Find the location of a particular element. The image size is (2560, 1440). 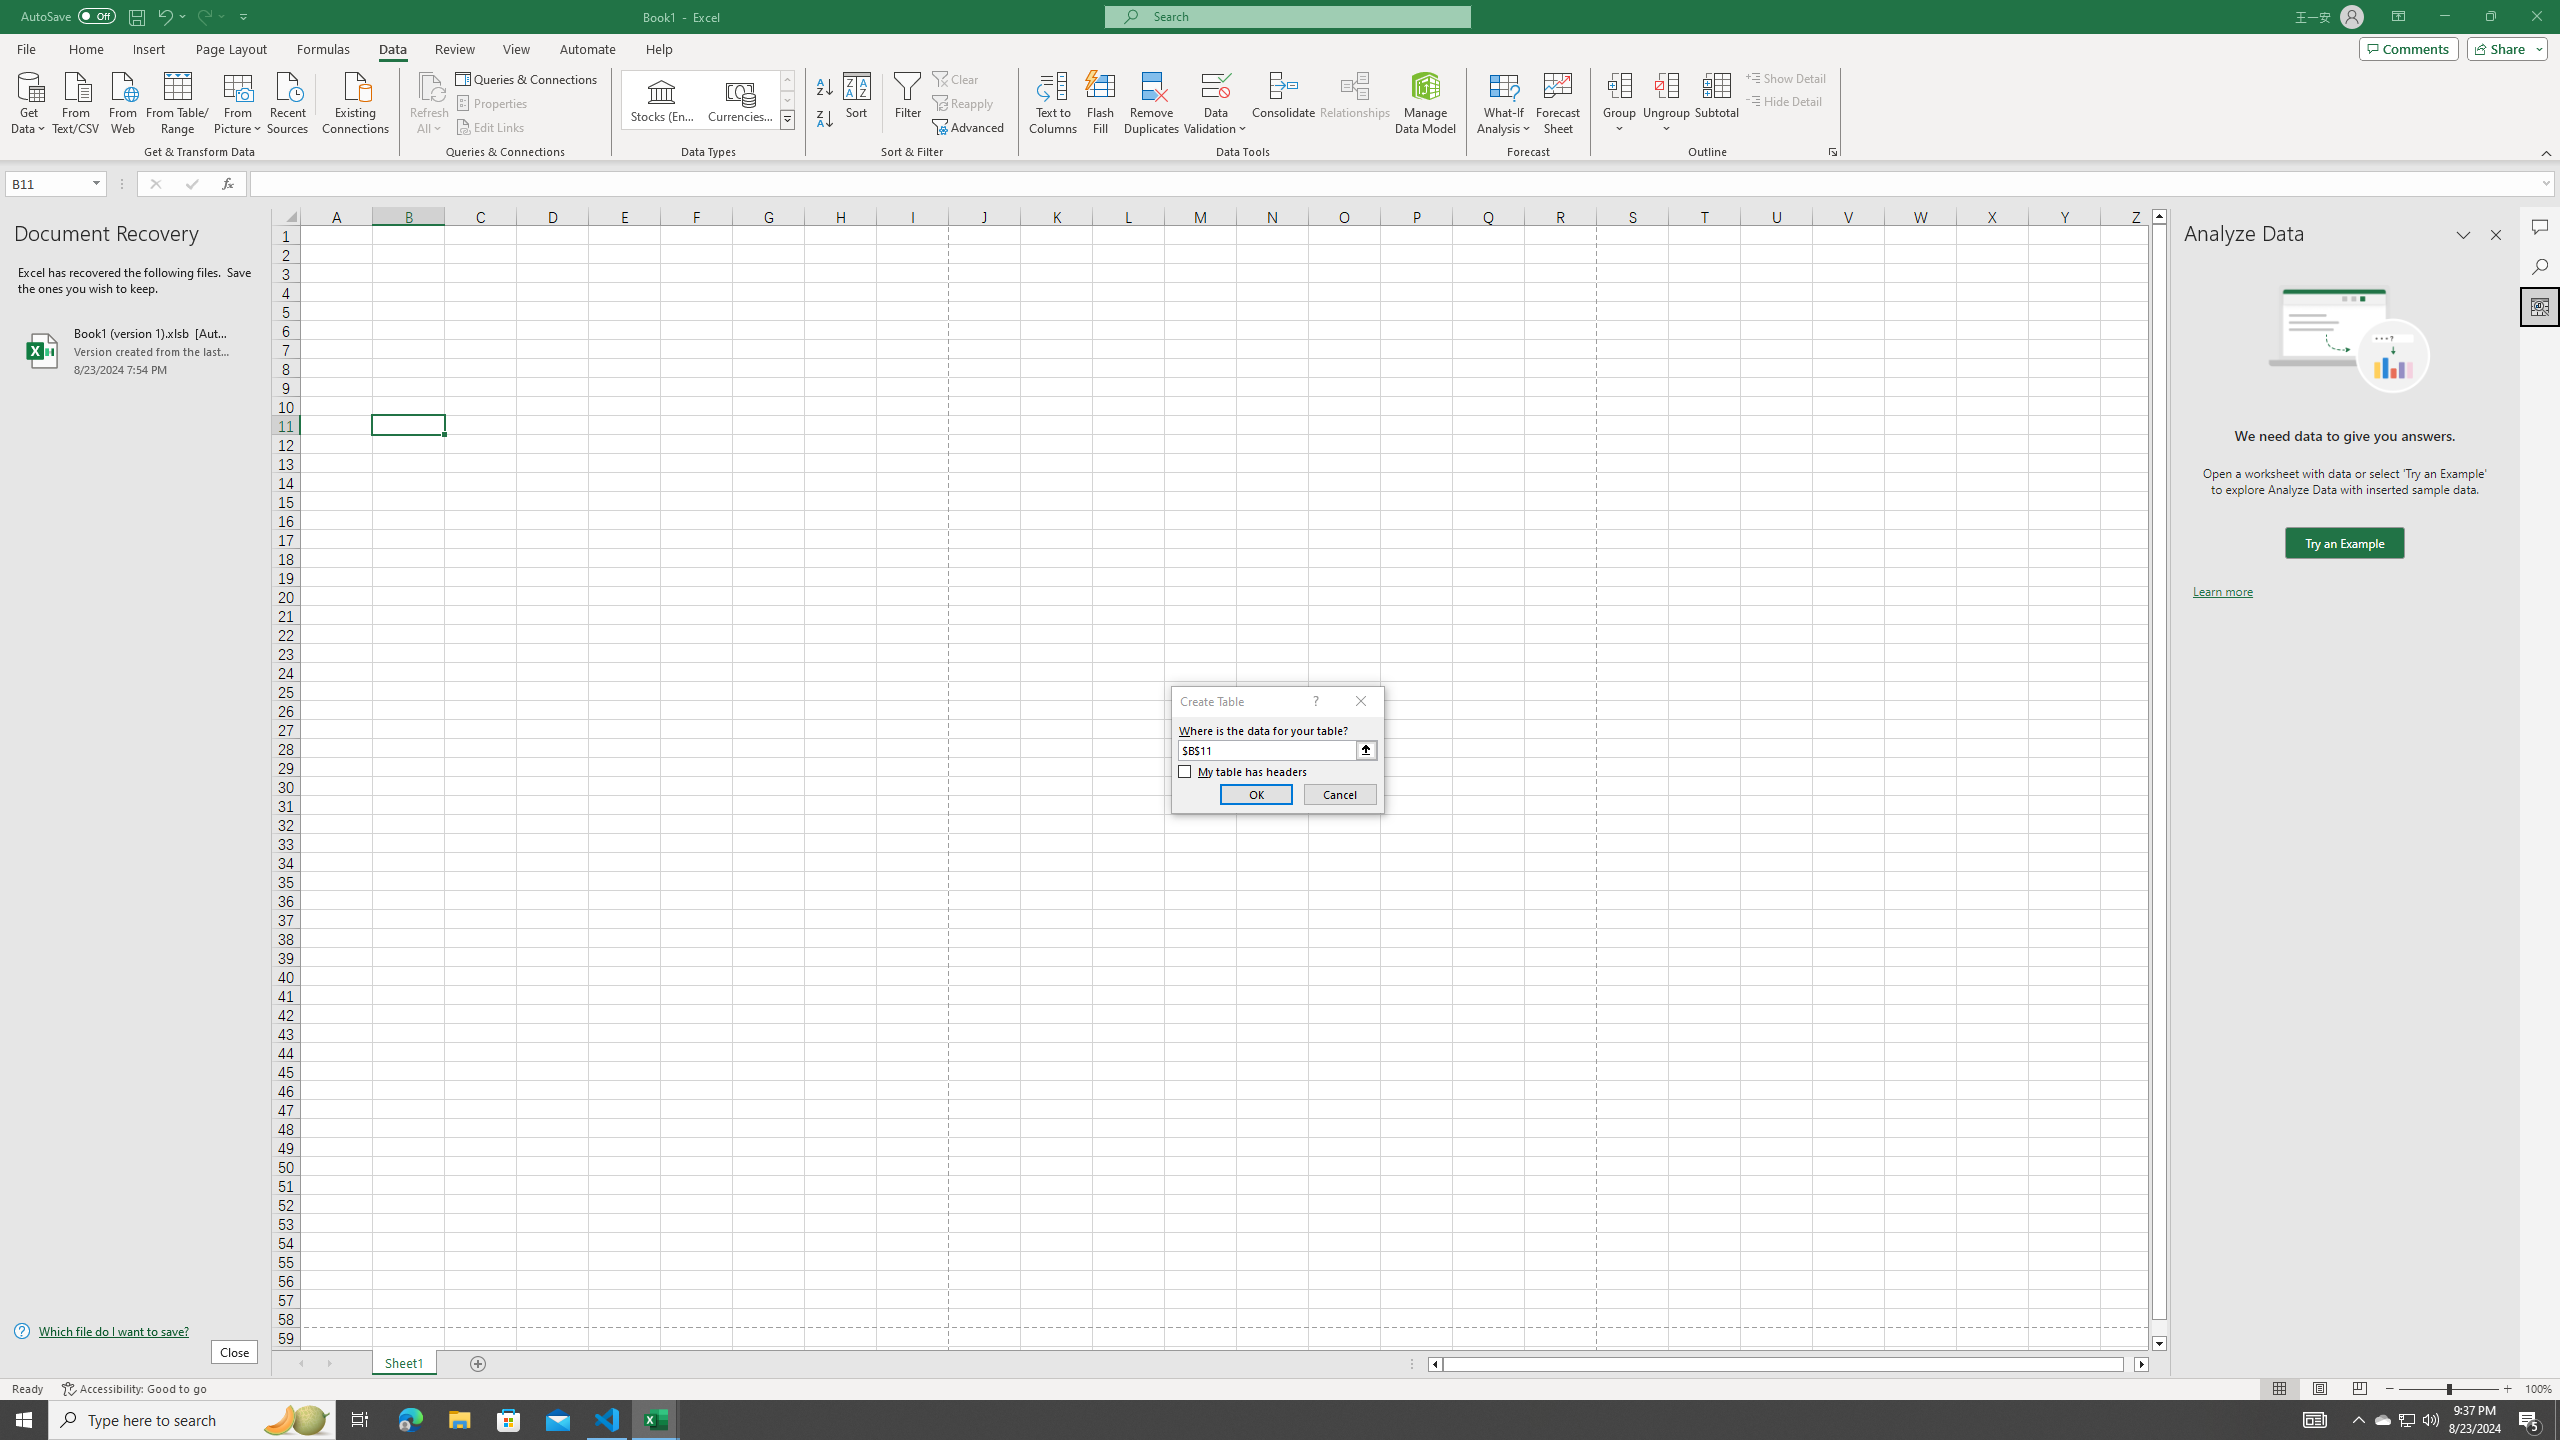

Page right is located at coordinates (2130, 1364).